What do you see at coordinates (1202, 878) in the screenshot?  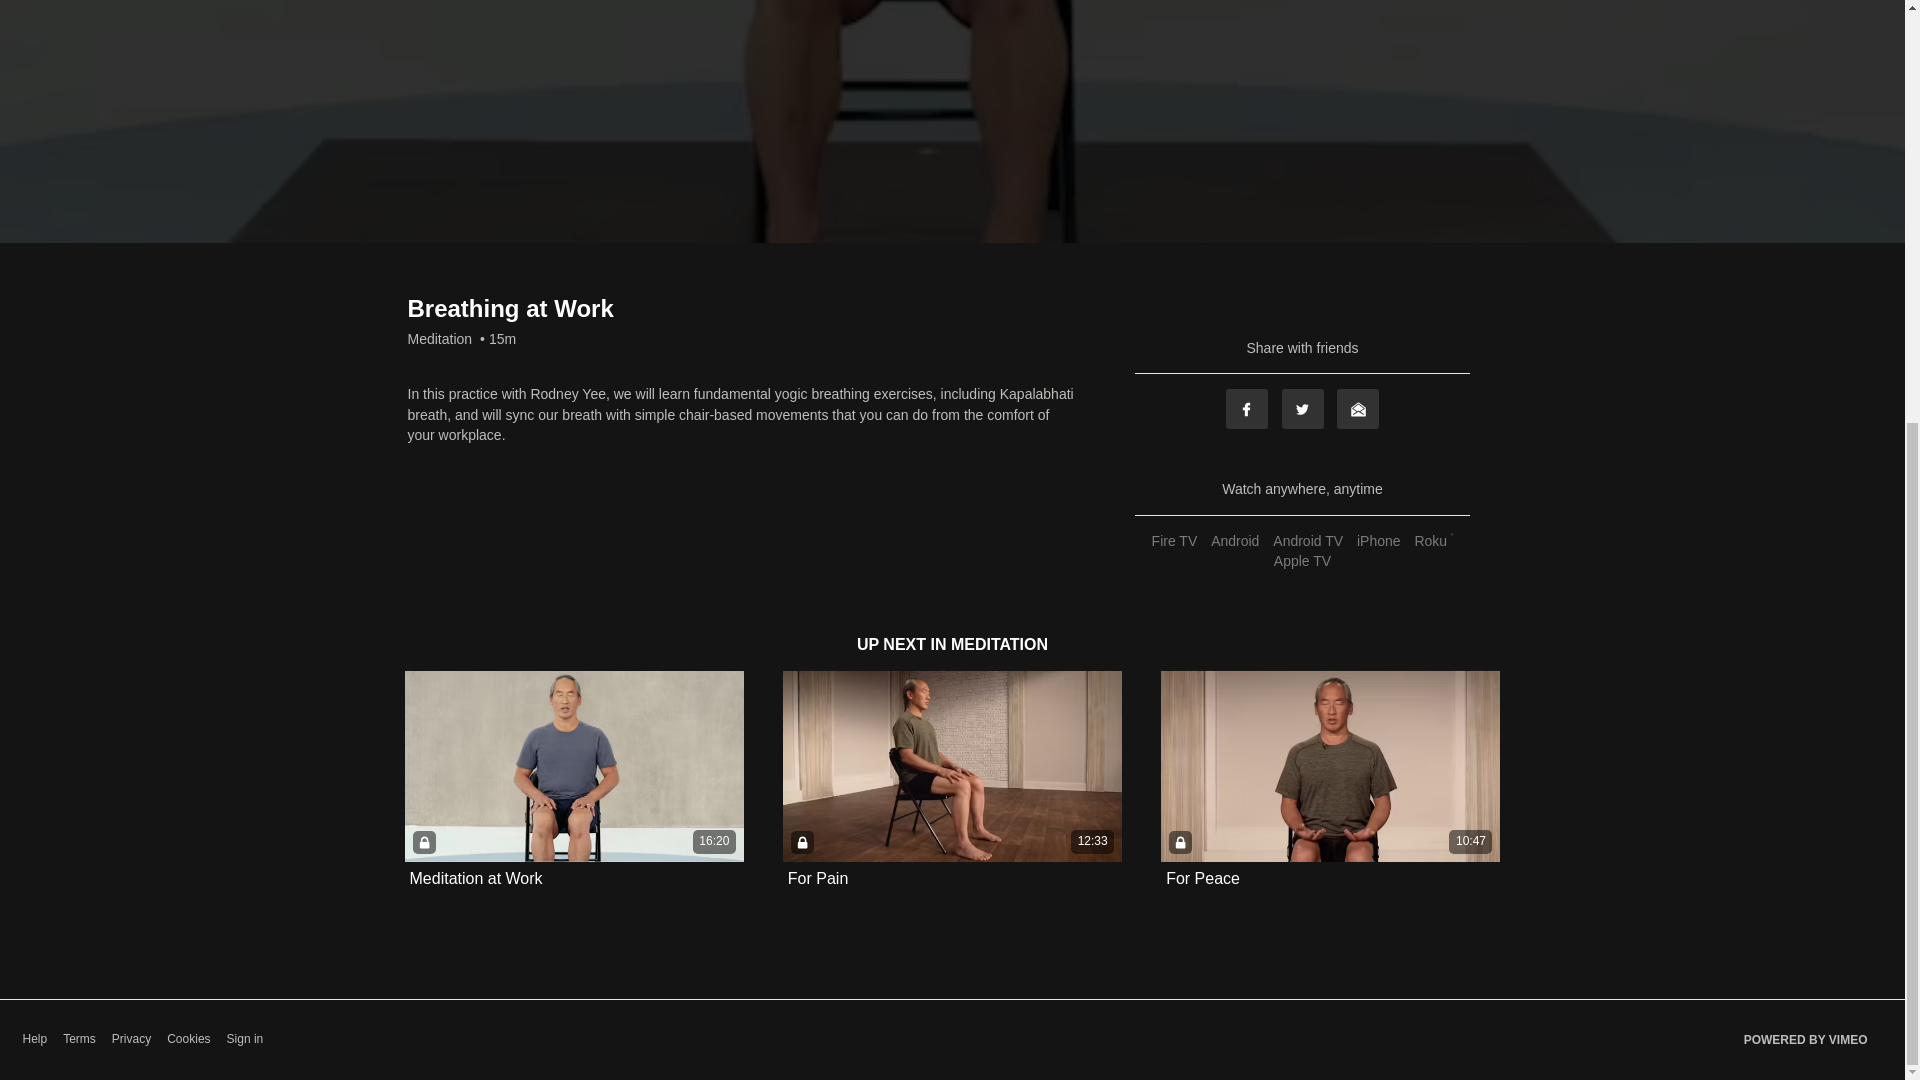 I see `For Peace` at bounding box center [1202, 878].